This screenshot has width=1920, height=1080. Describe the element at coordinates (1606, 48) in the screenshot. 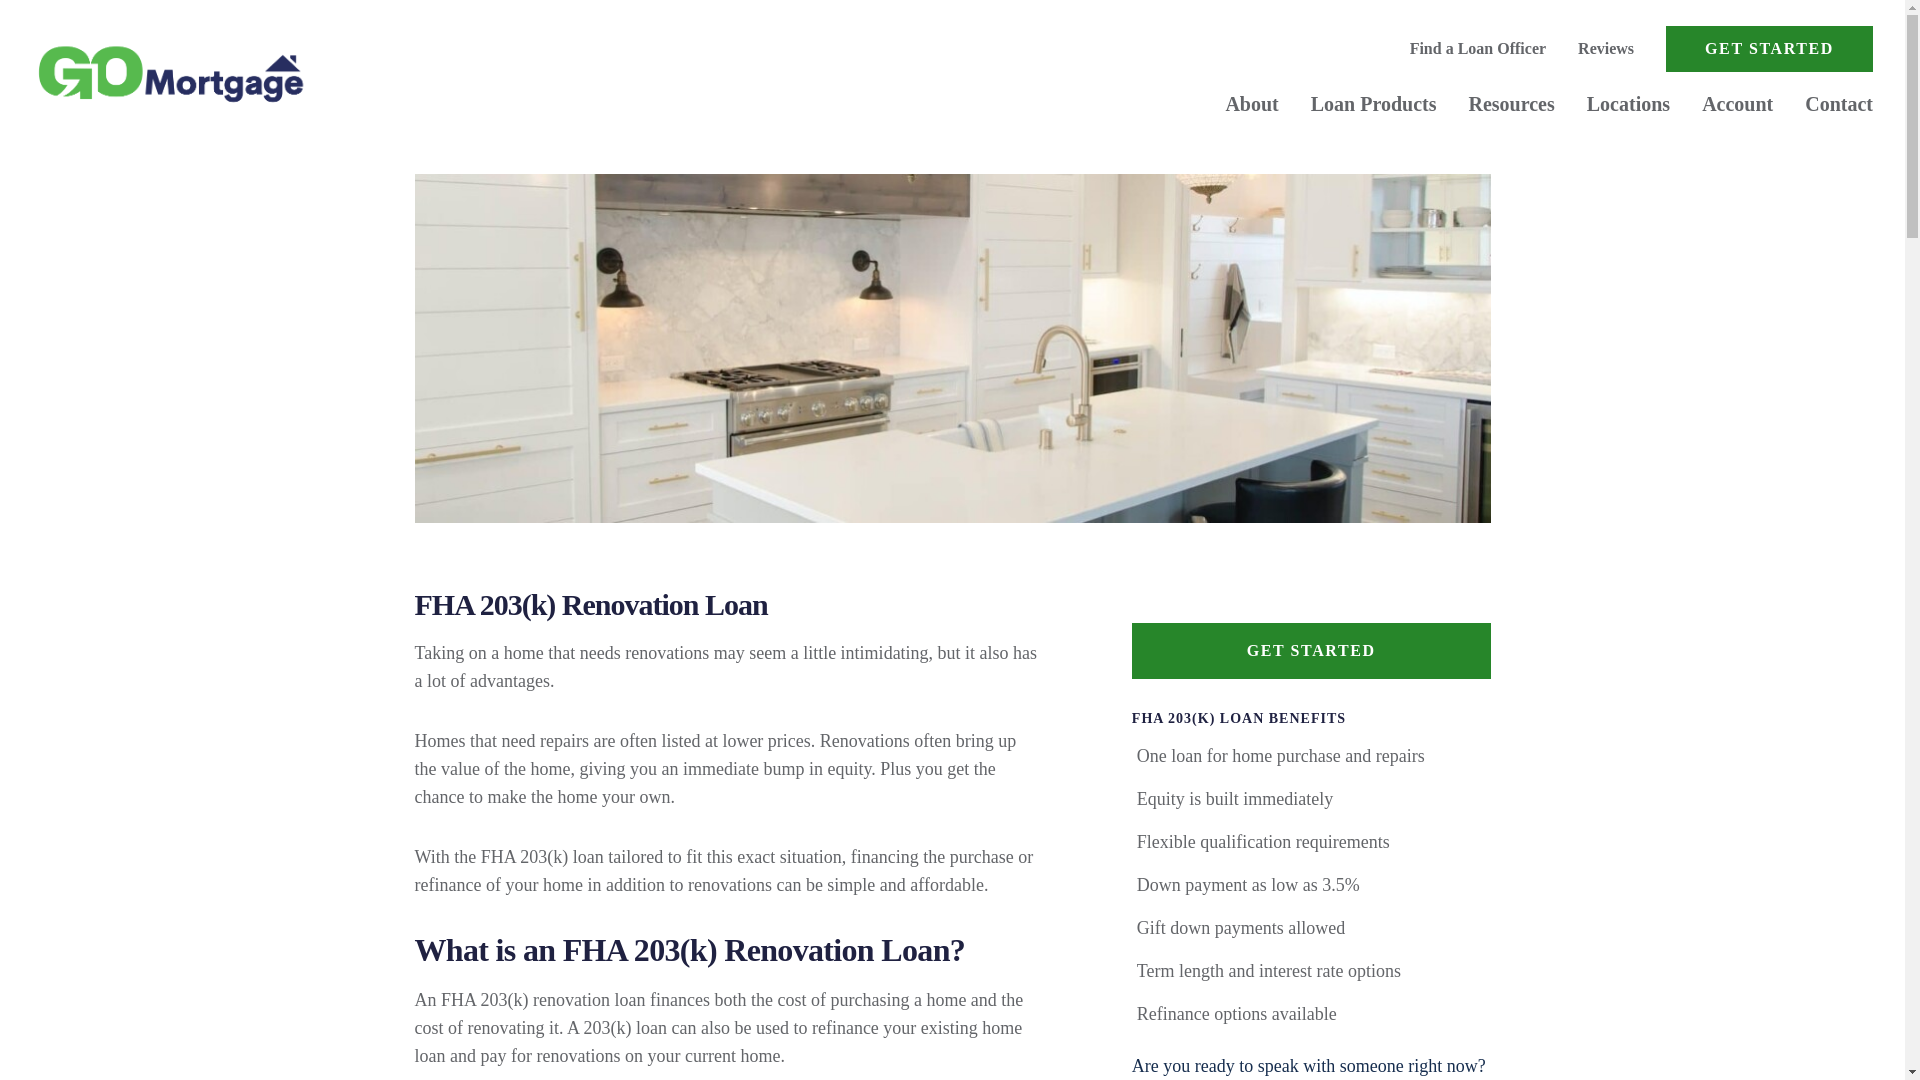

I see `Reviews` at that location.